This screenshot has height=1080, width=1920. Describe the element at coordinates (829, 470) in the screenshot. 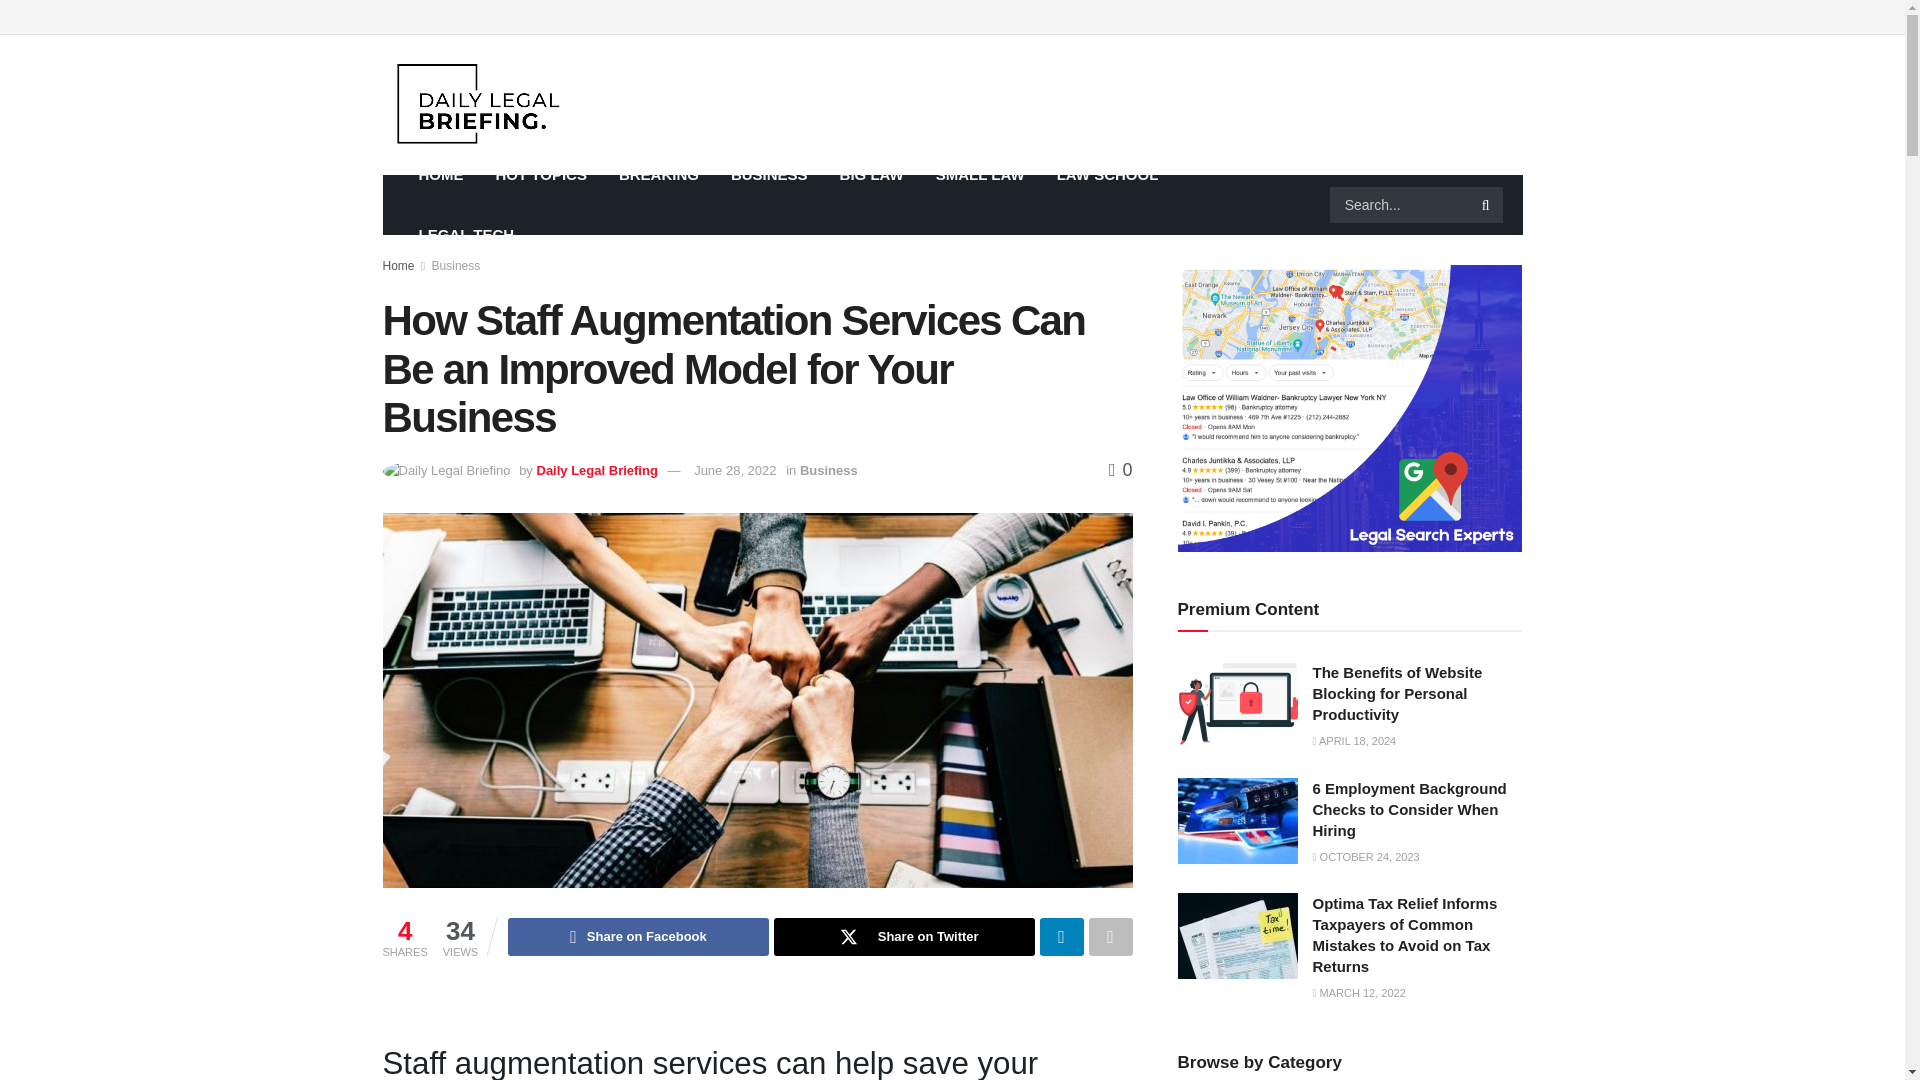

I see `Business` at that location.